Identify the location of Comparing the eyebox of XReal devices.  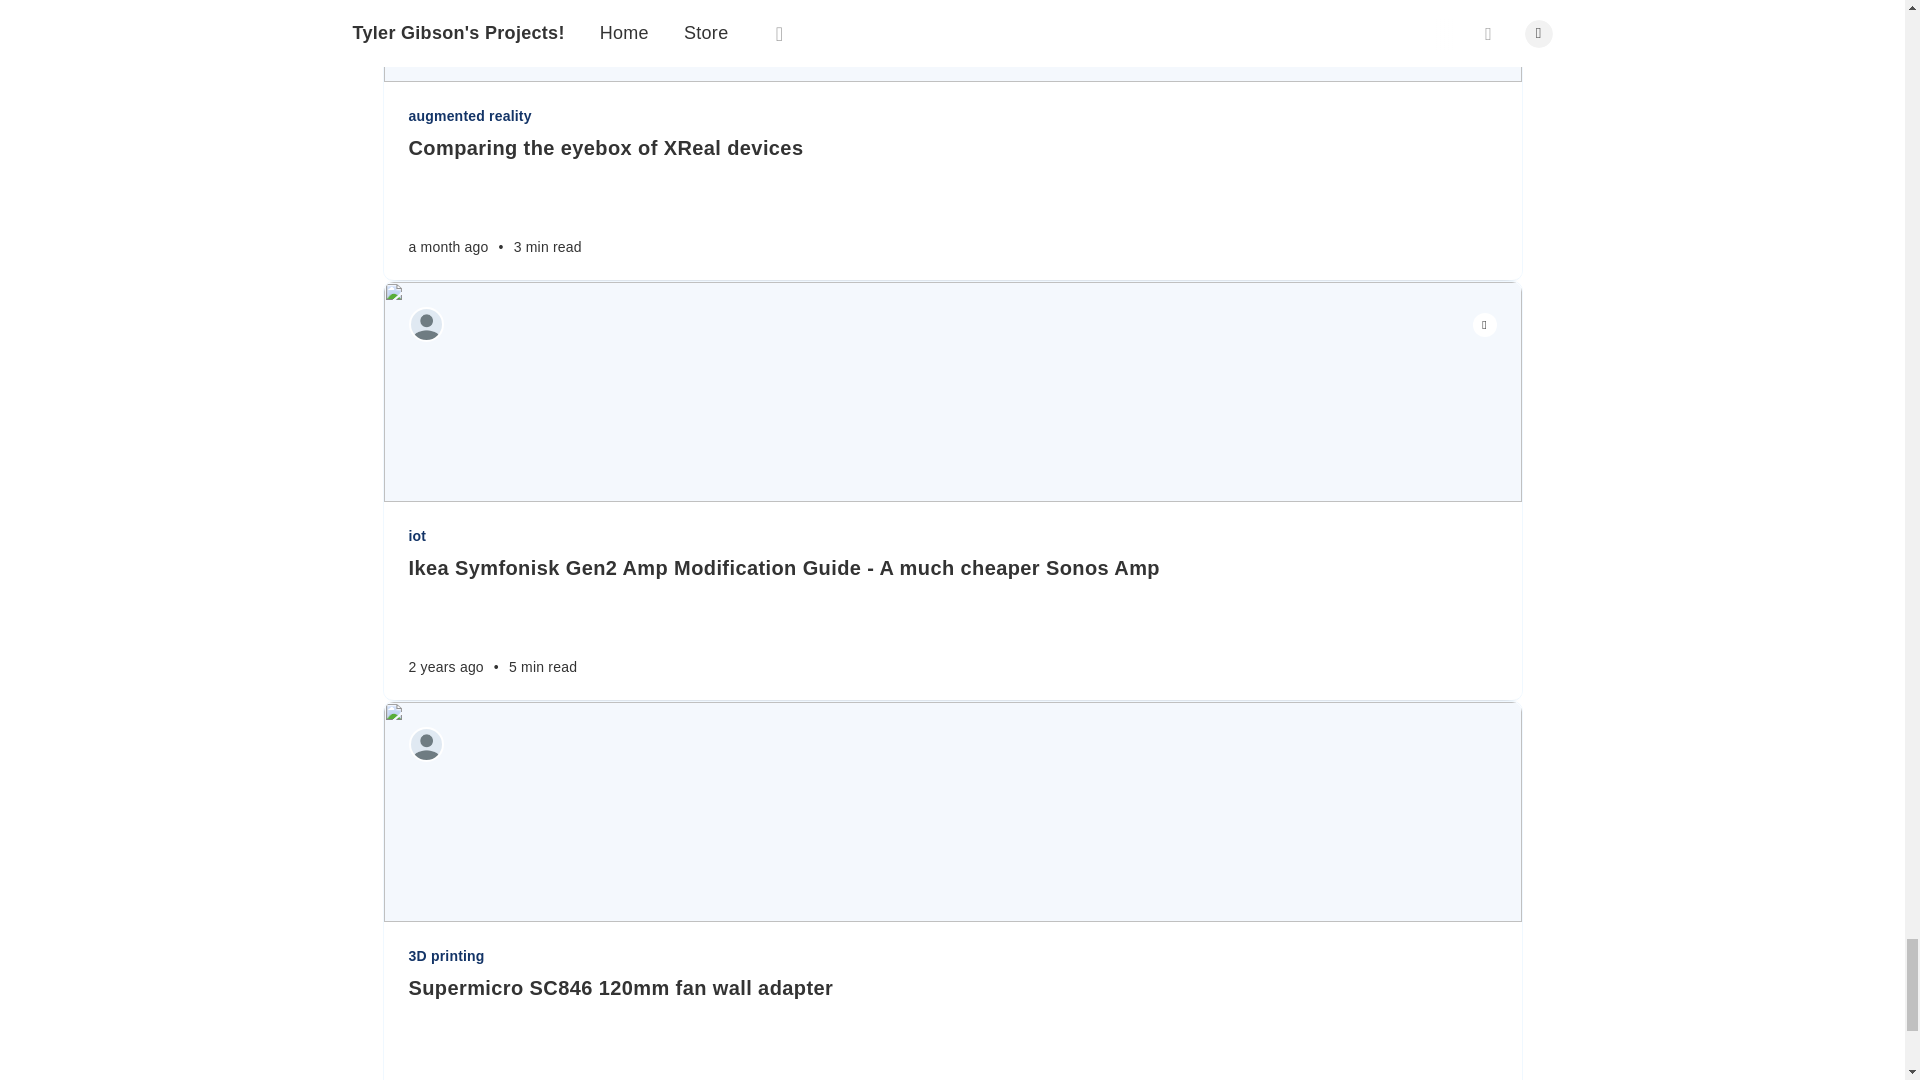
(951, 148).